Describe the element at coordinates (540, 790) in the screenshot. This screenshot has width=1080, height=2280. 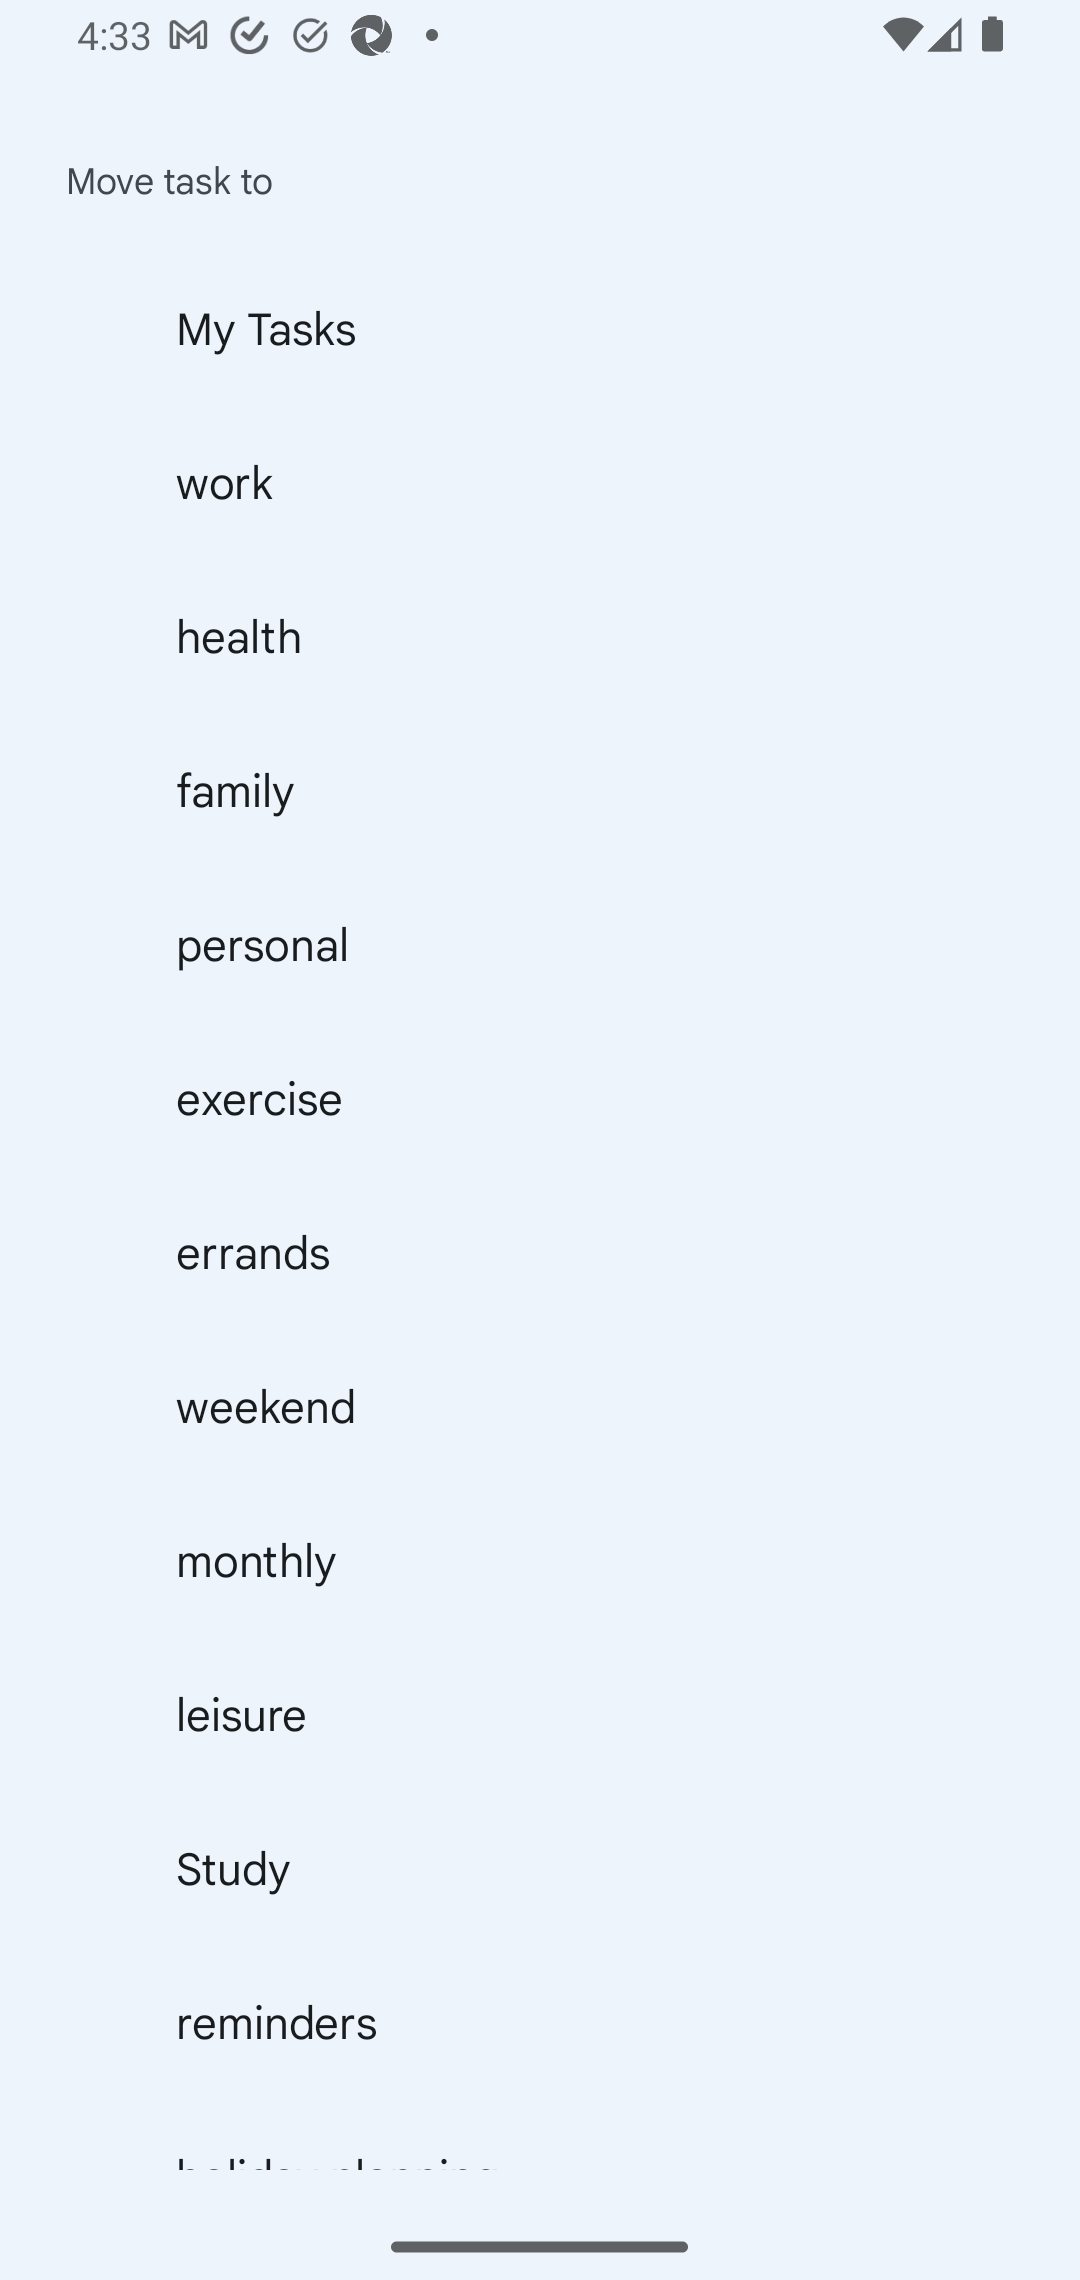
I see `family` at that location.